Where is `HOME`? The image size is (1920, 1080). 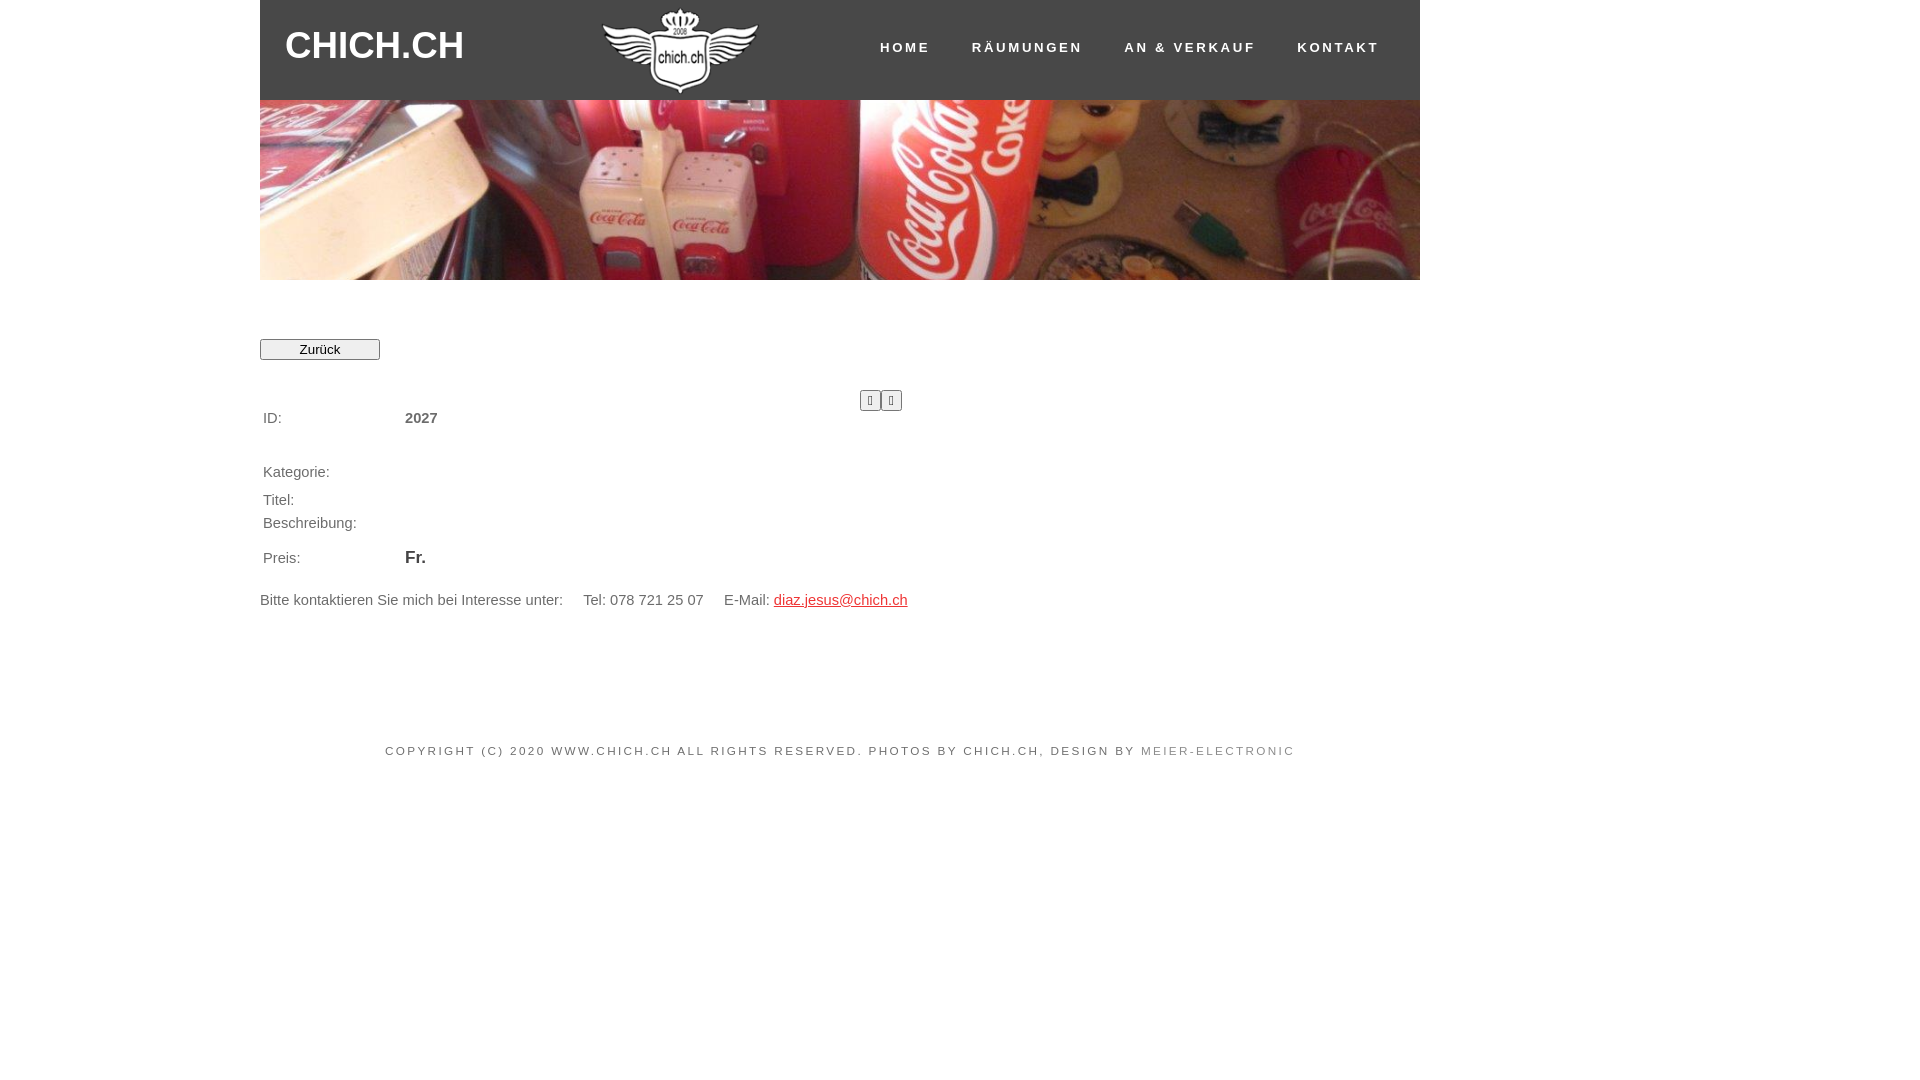 HOME is located at coordinates (905, 48).